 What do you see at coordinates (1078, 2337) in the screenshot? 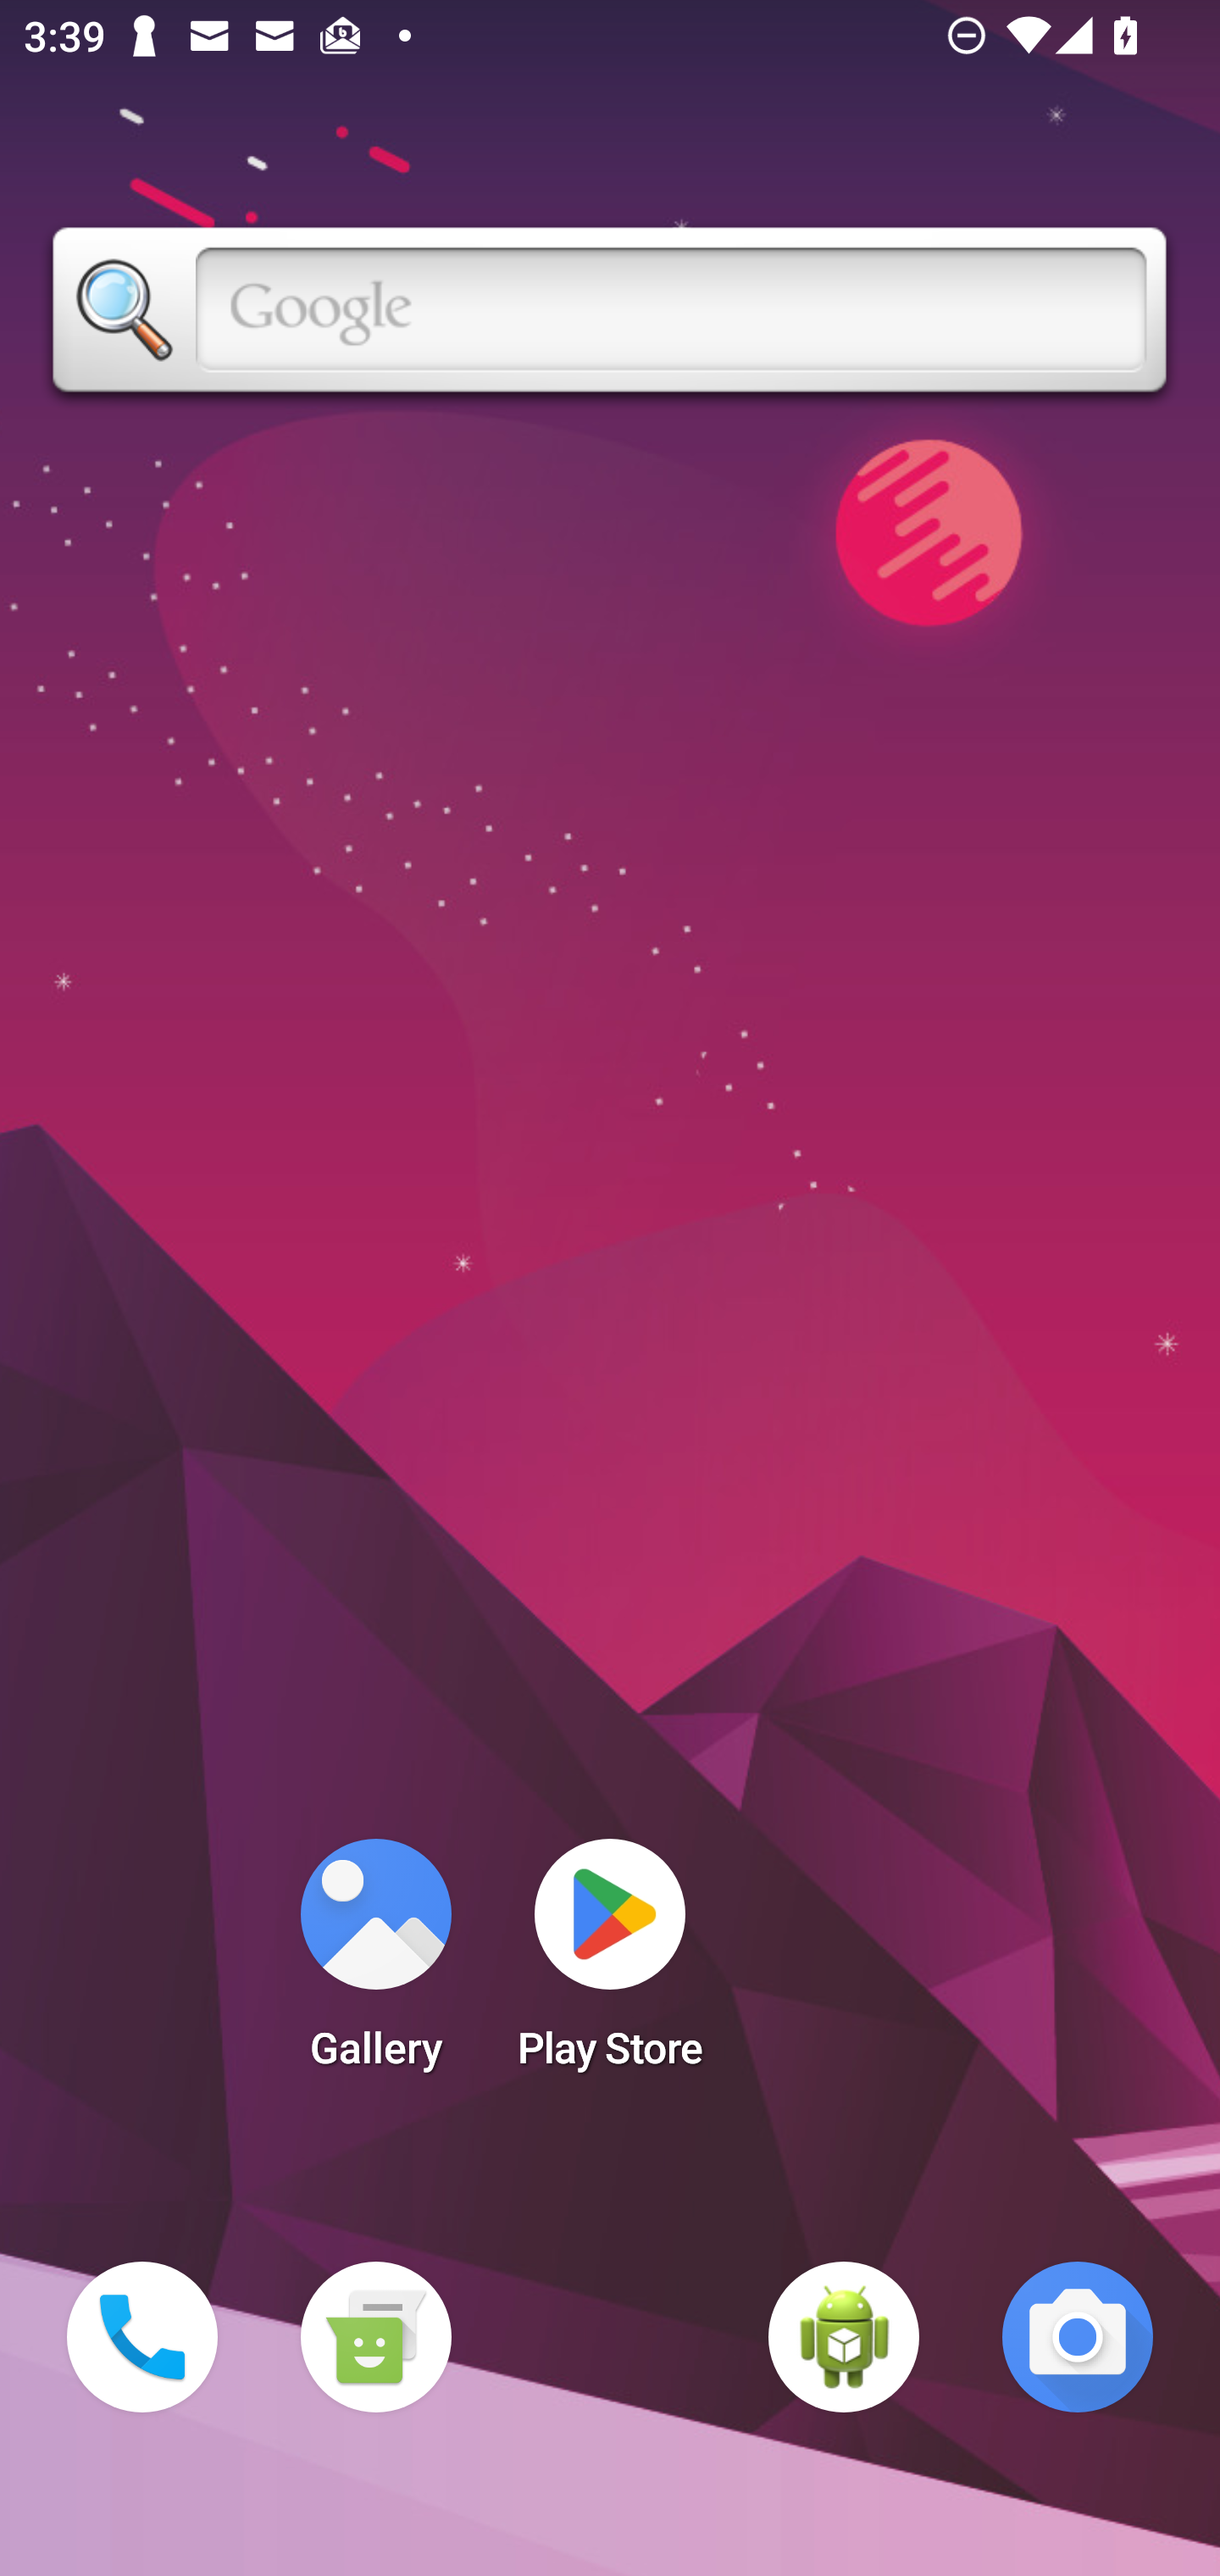
I see `Camera` at bounding box center [1078, 2337].